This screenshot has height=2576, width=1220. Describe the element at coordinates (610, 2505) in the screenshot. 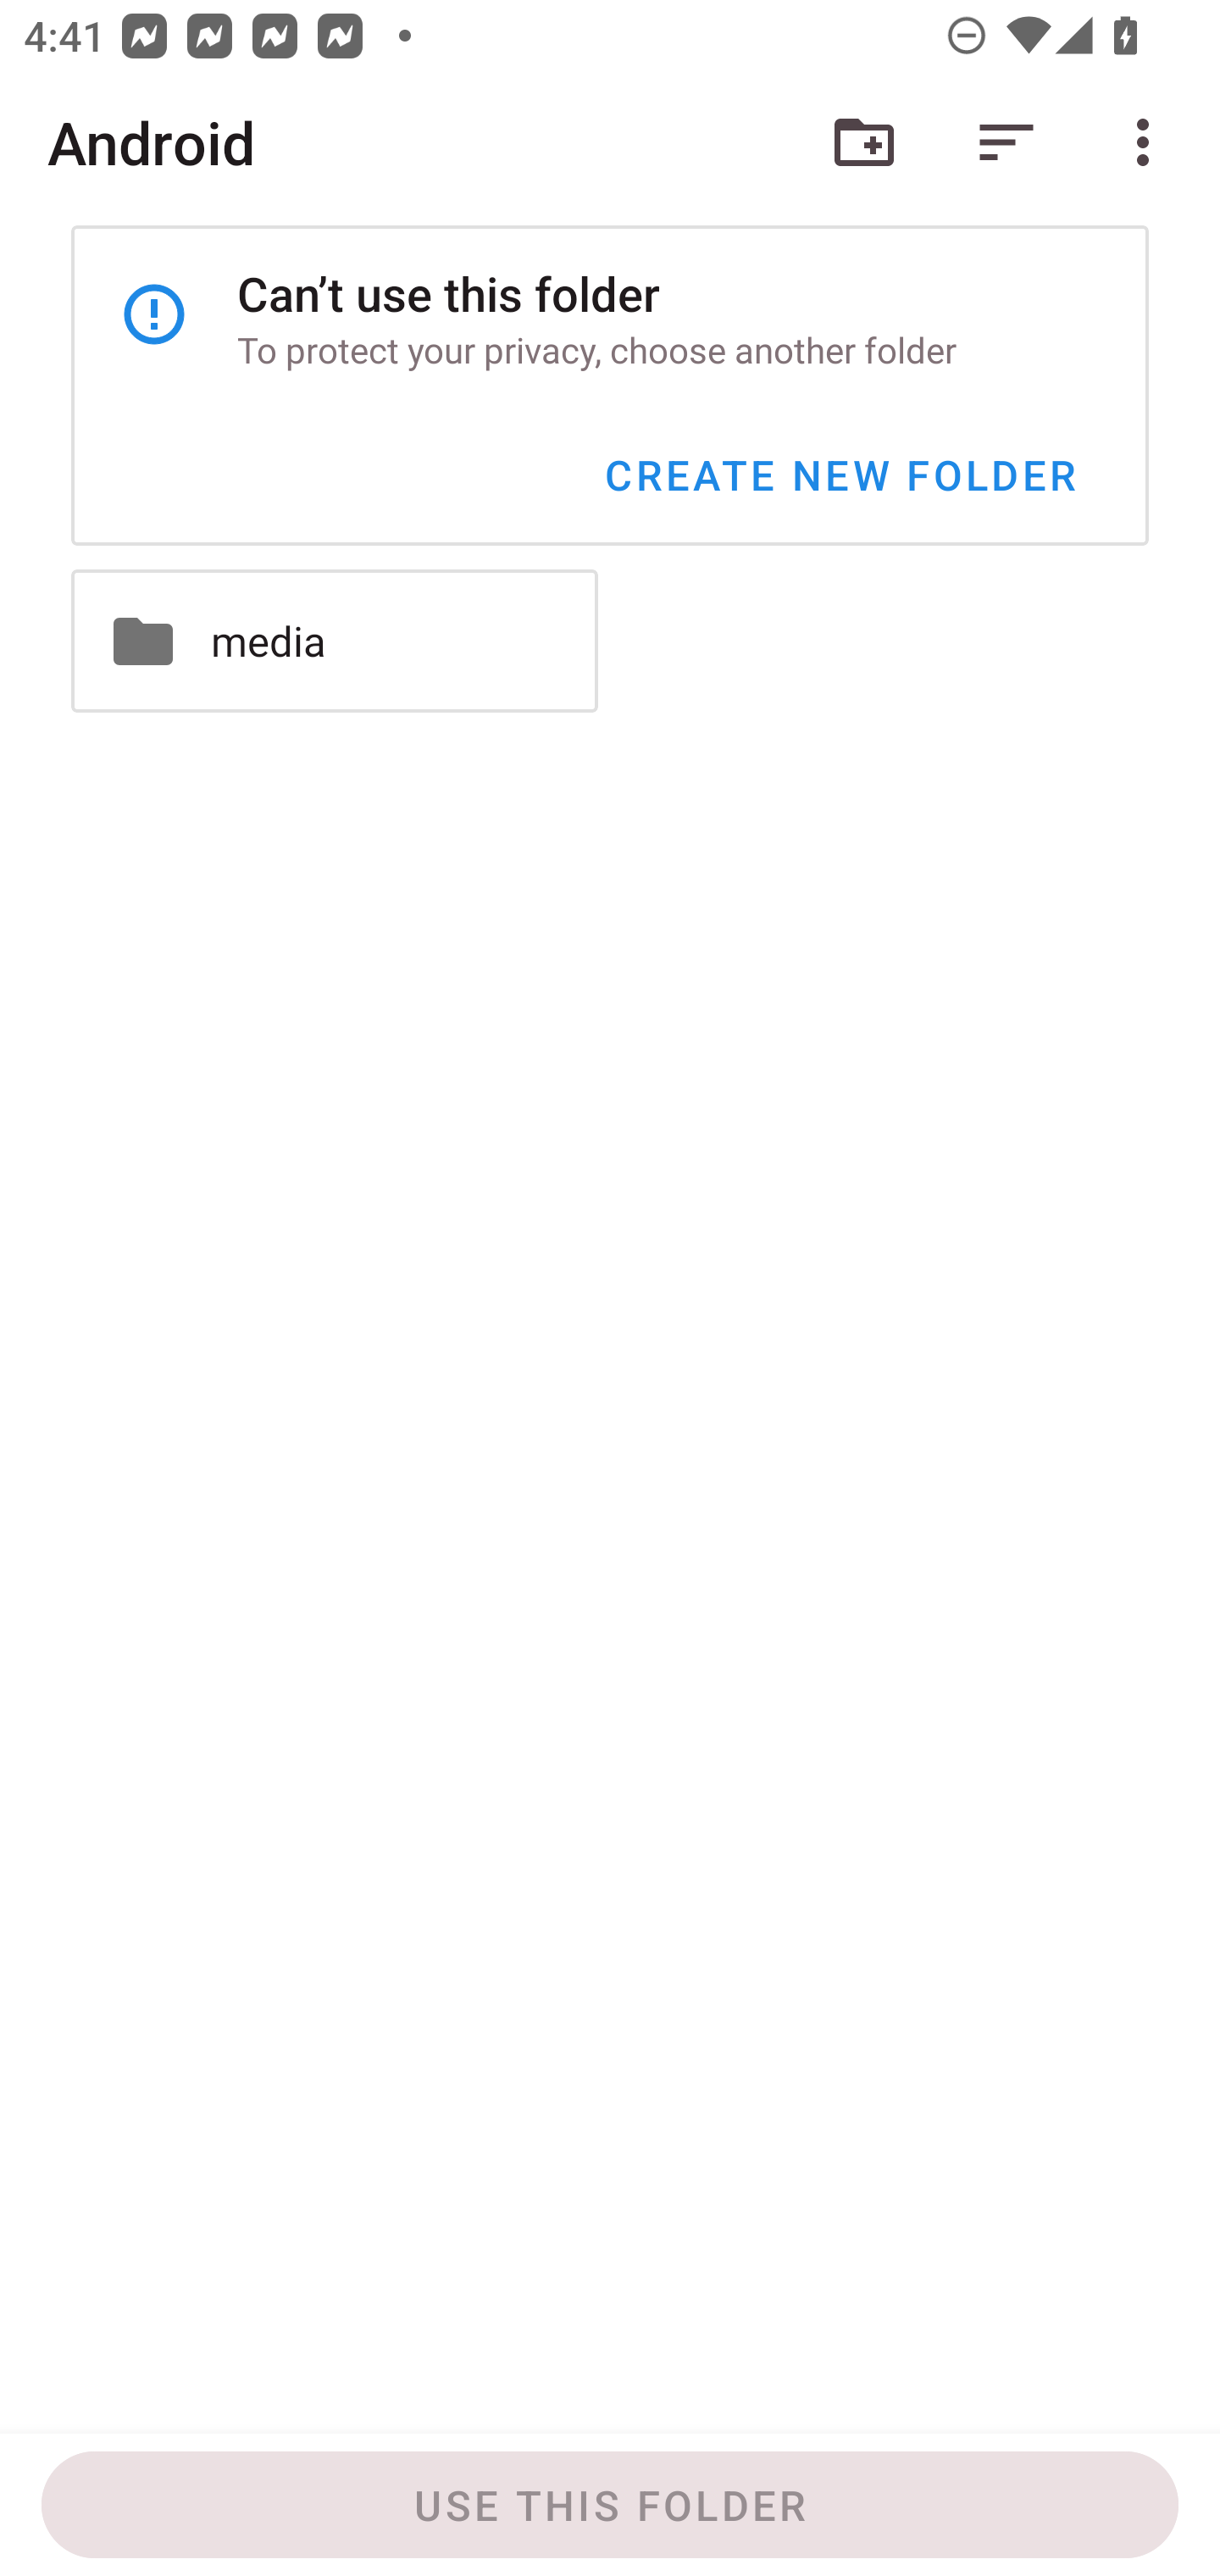

I see `USE THIS FOLDER` at that location.